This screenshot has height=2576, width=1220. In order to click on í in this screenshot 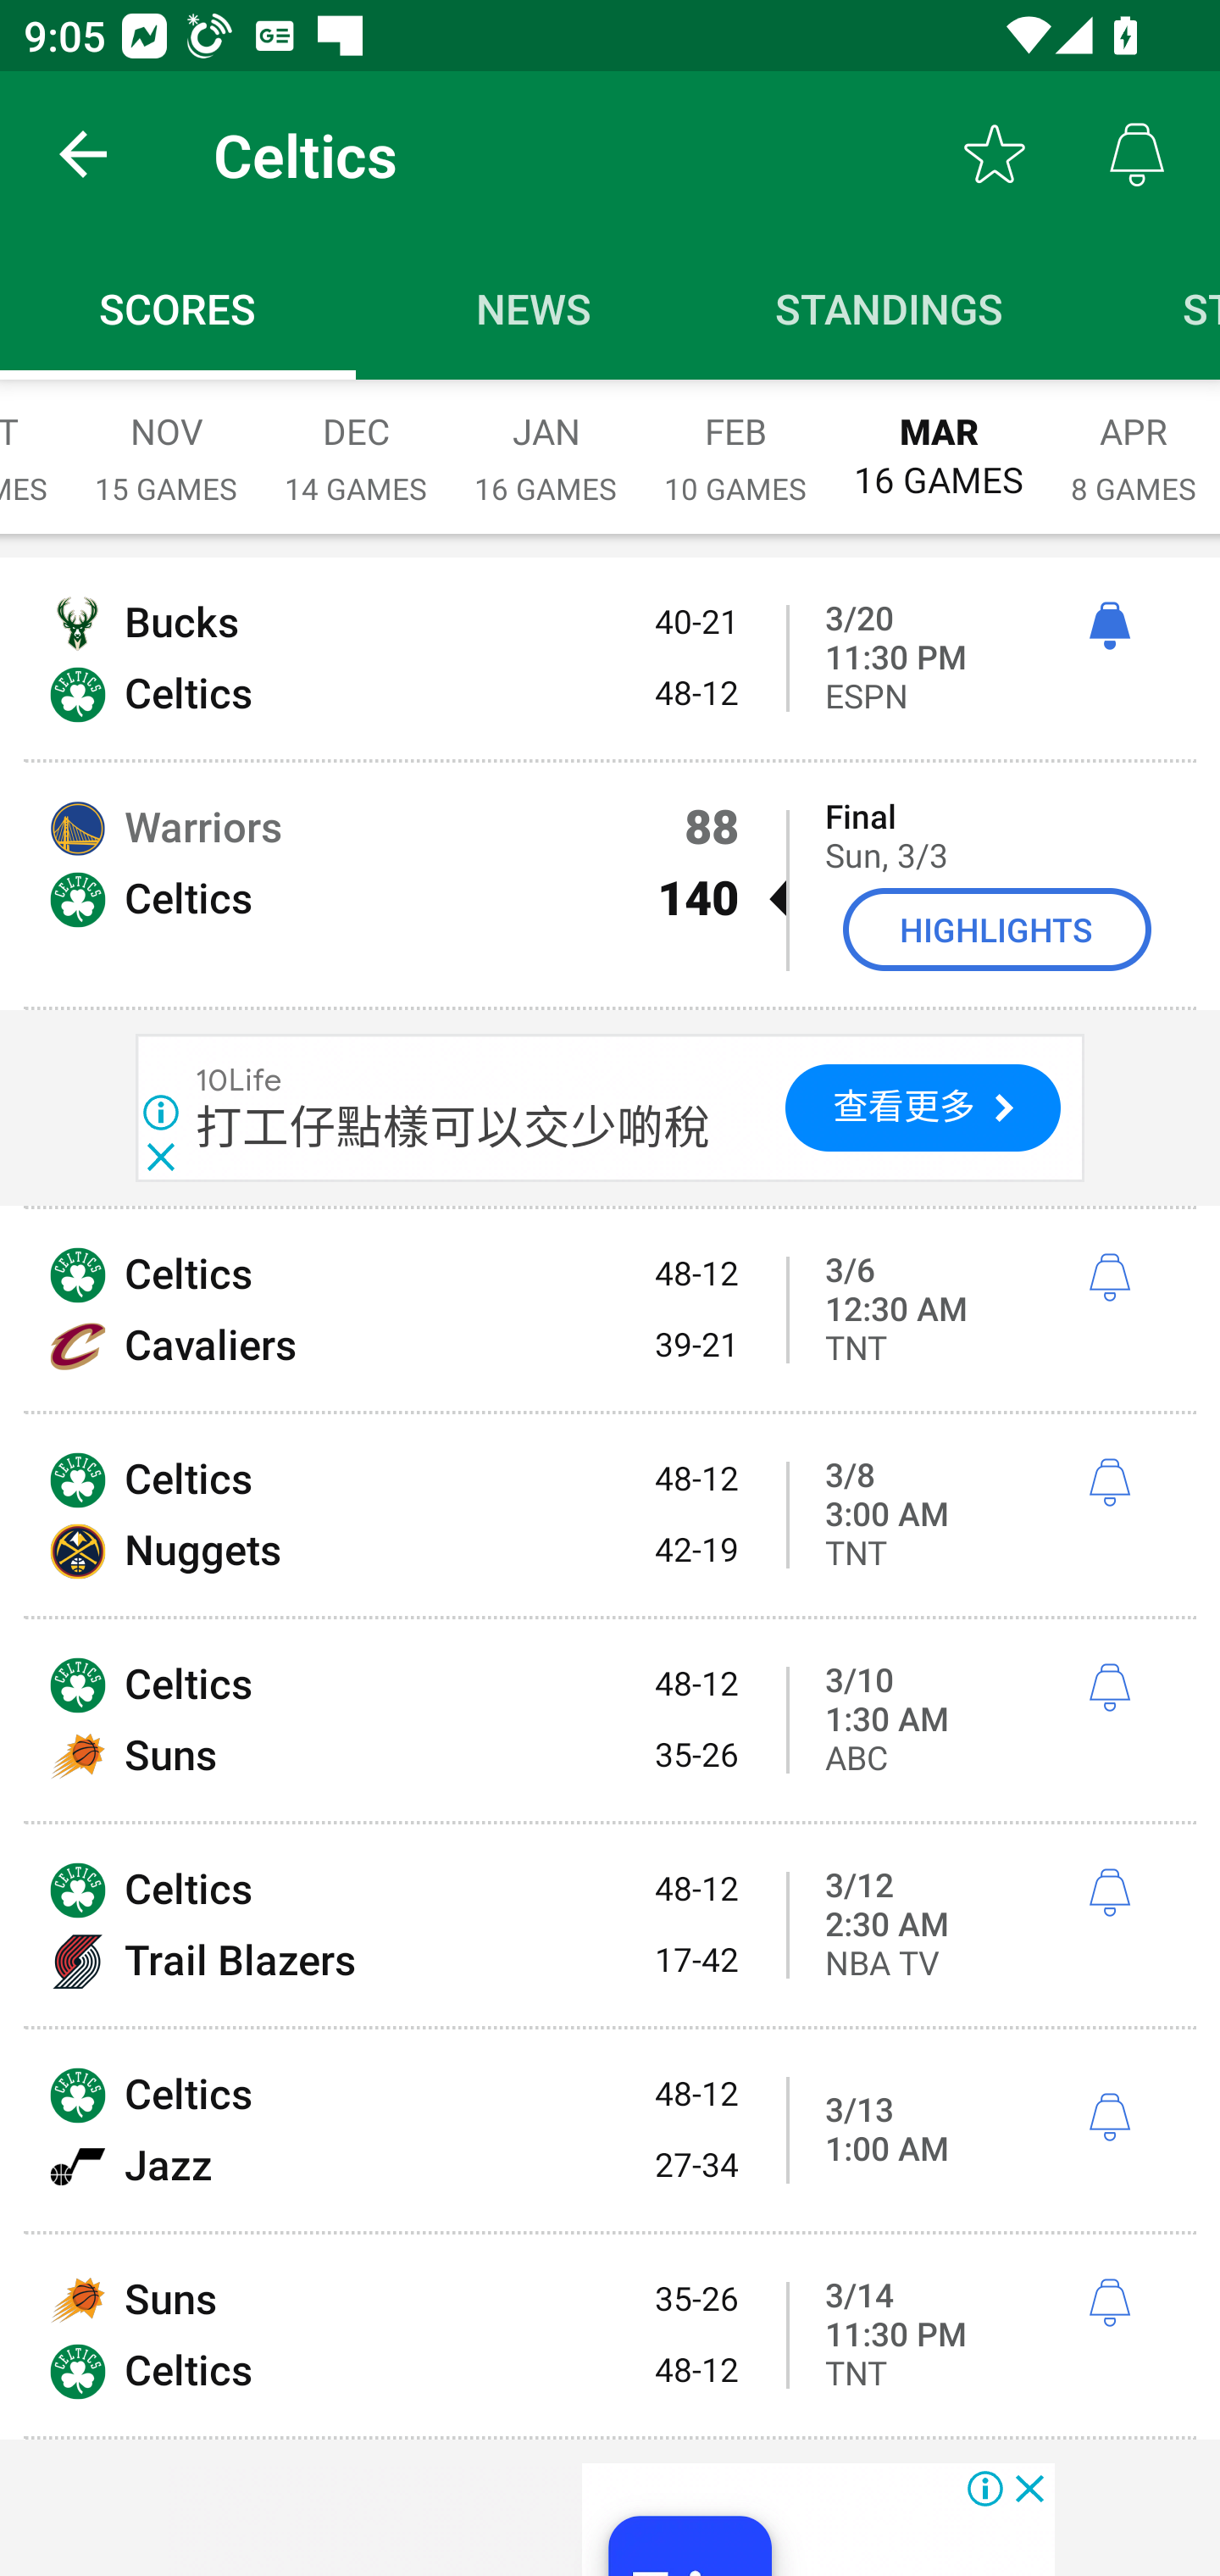, I will do `click(1109, 1482)`.